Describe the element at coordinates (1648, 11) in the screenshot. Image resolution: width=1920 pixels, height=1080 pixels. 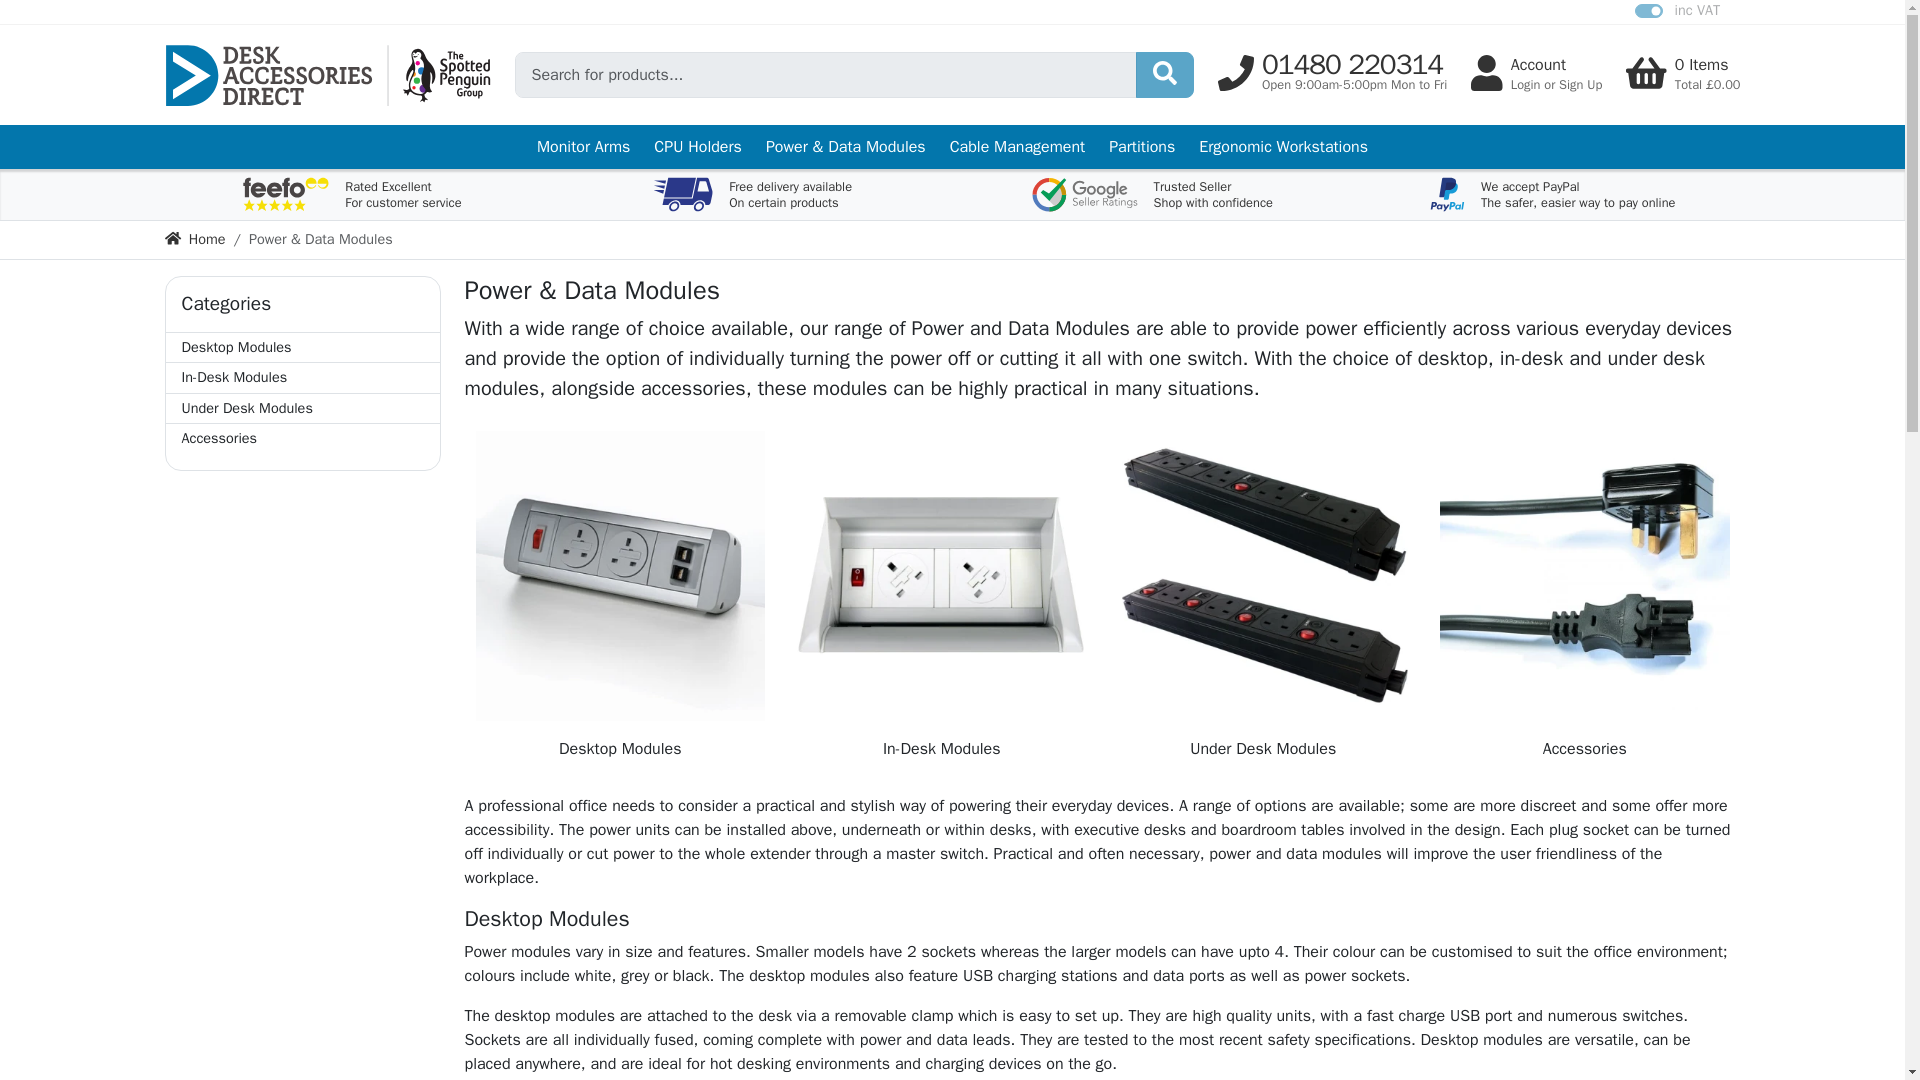
I see `Accessories` at that location.